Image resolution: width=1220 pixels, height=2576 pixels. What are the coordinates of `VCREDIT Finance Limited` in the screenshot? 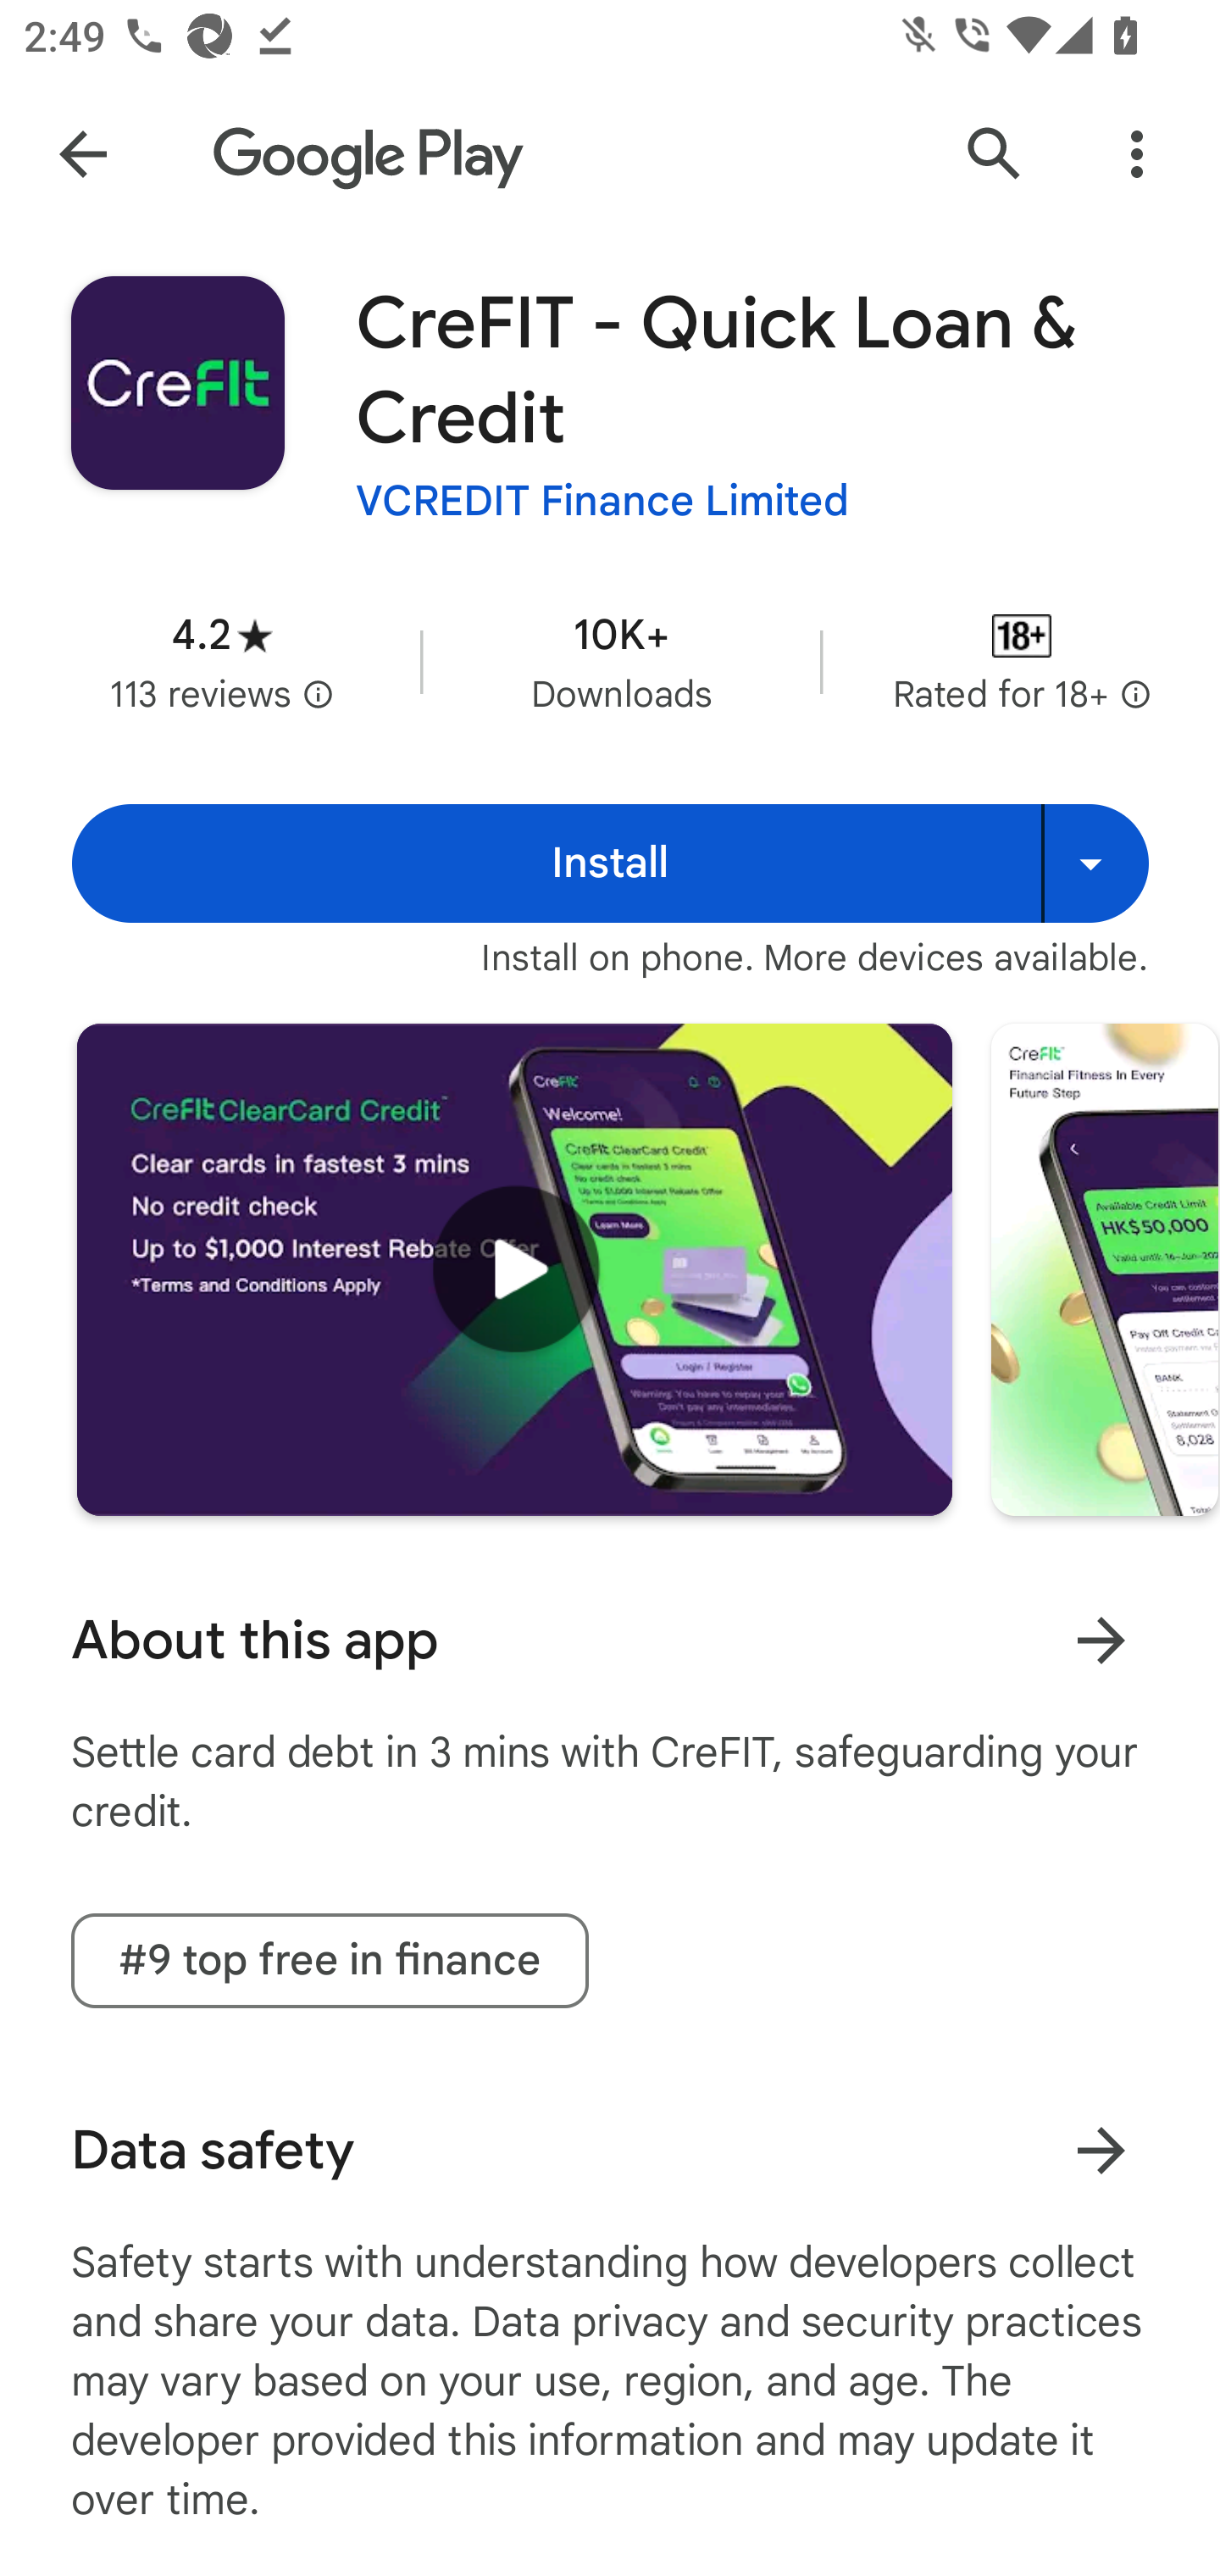 It's located at (602, 500).